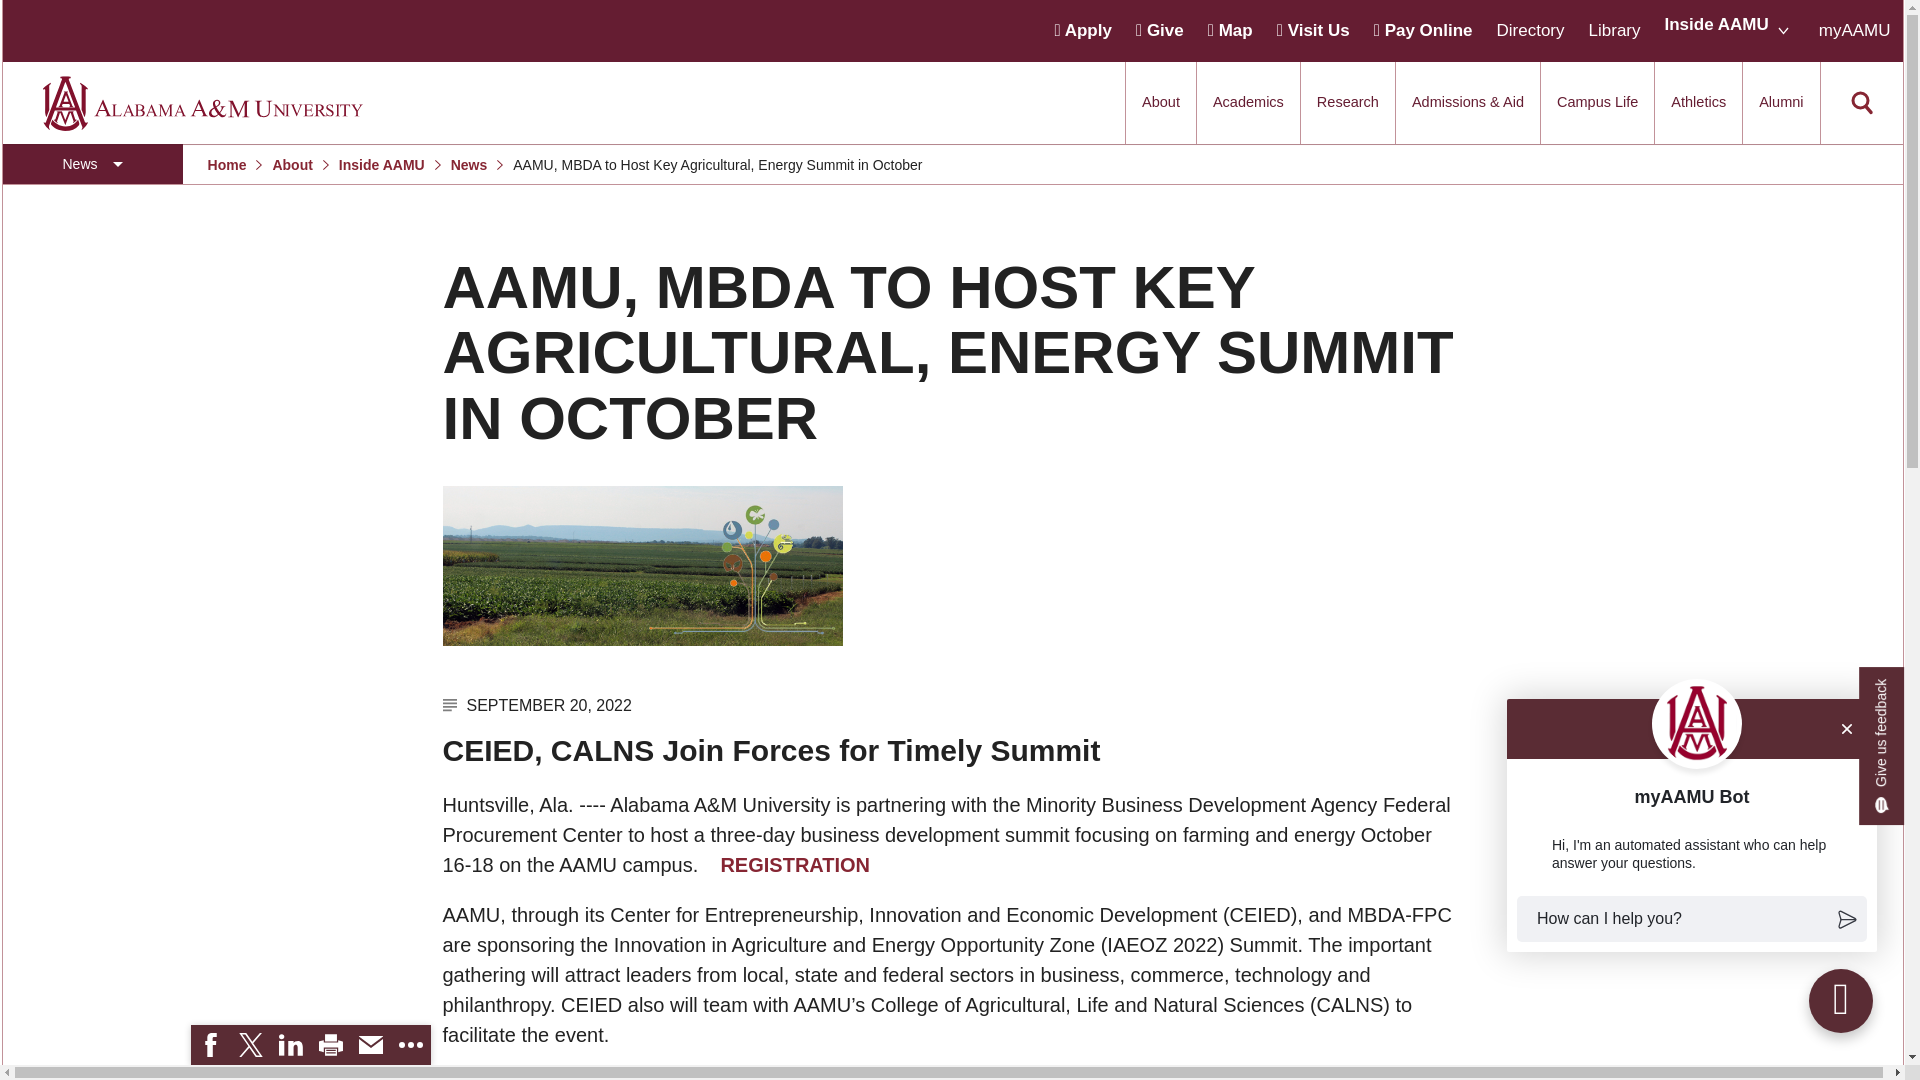 The height and width of the screenshot is (1080, 1920). Describe the element at coordinates (290, 1044) in the screenshot. I see `Share this link on Linkedin` at that location.